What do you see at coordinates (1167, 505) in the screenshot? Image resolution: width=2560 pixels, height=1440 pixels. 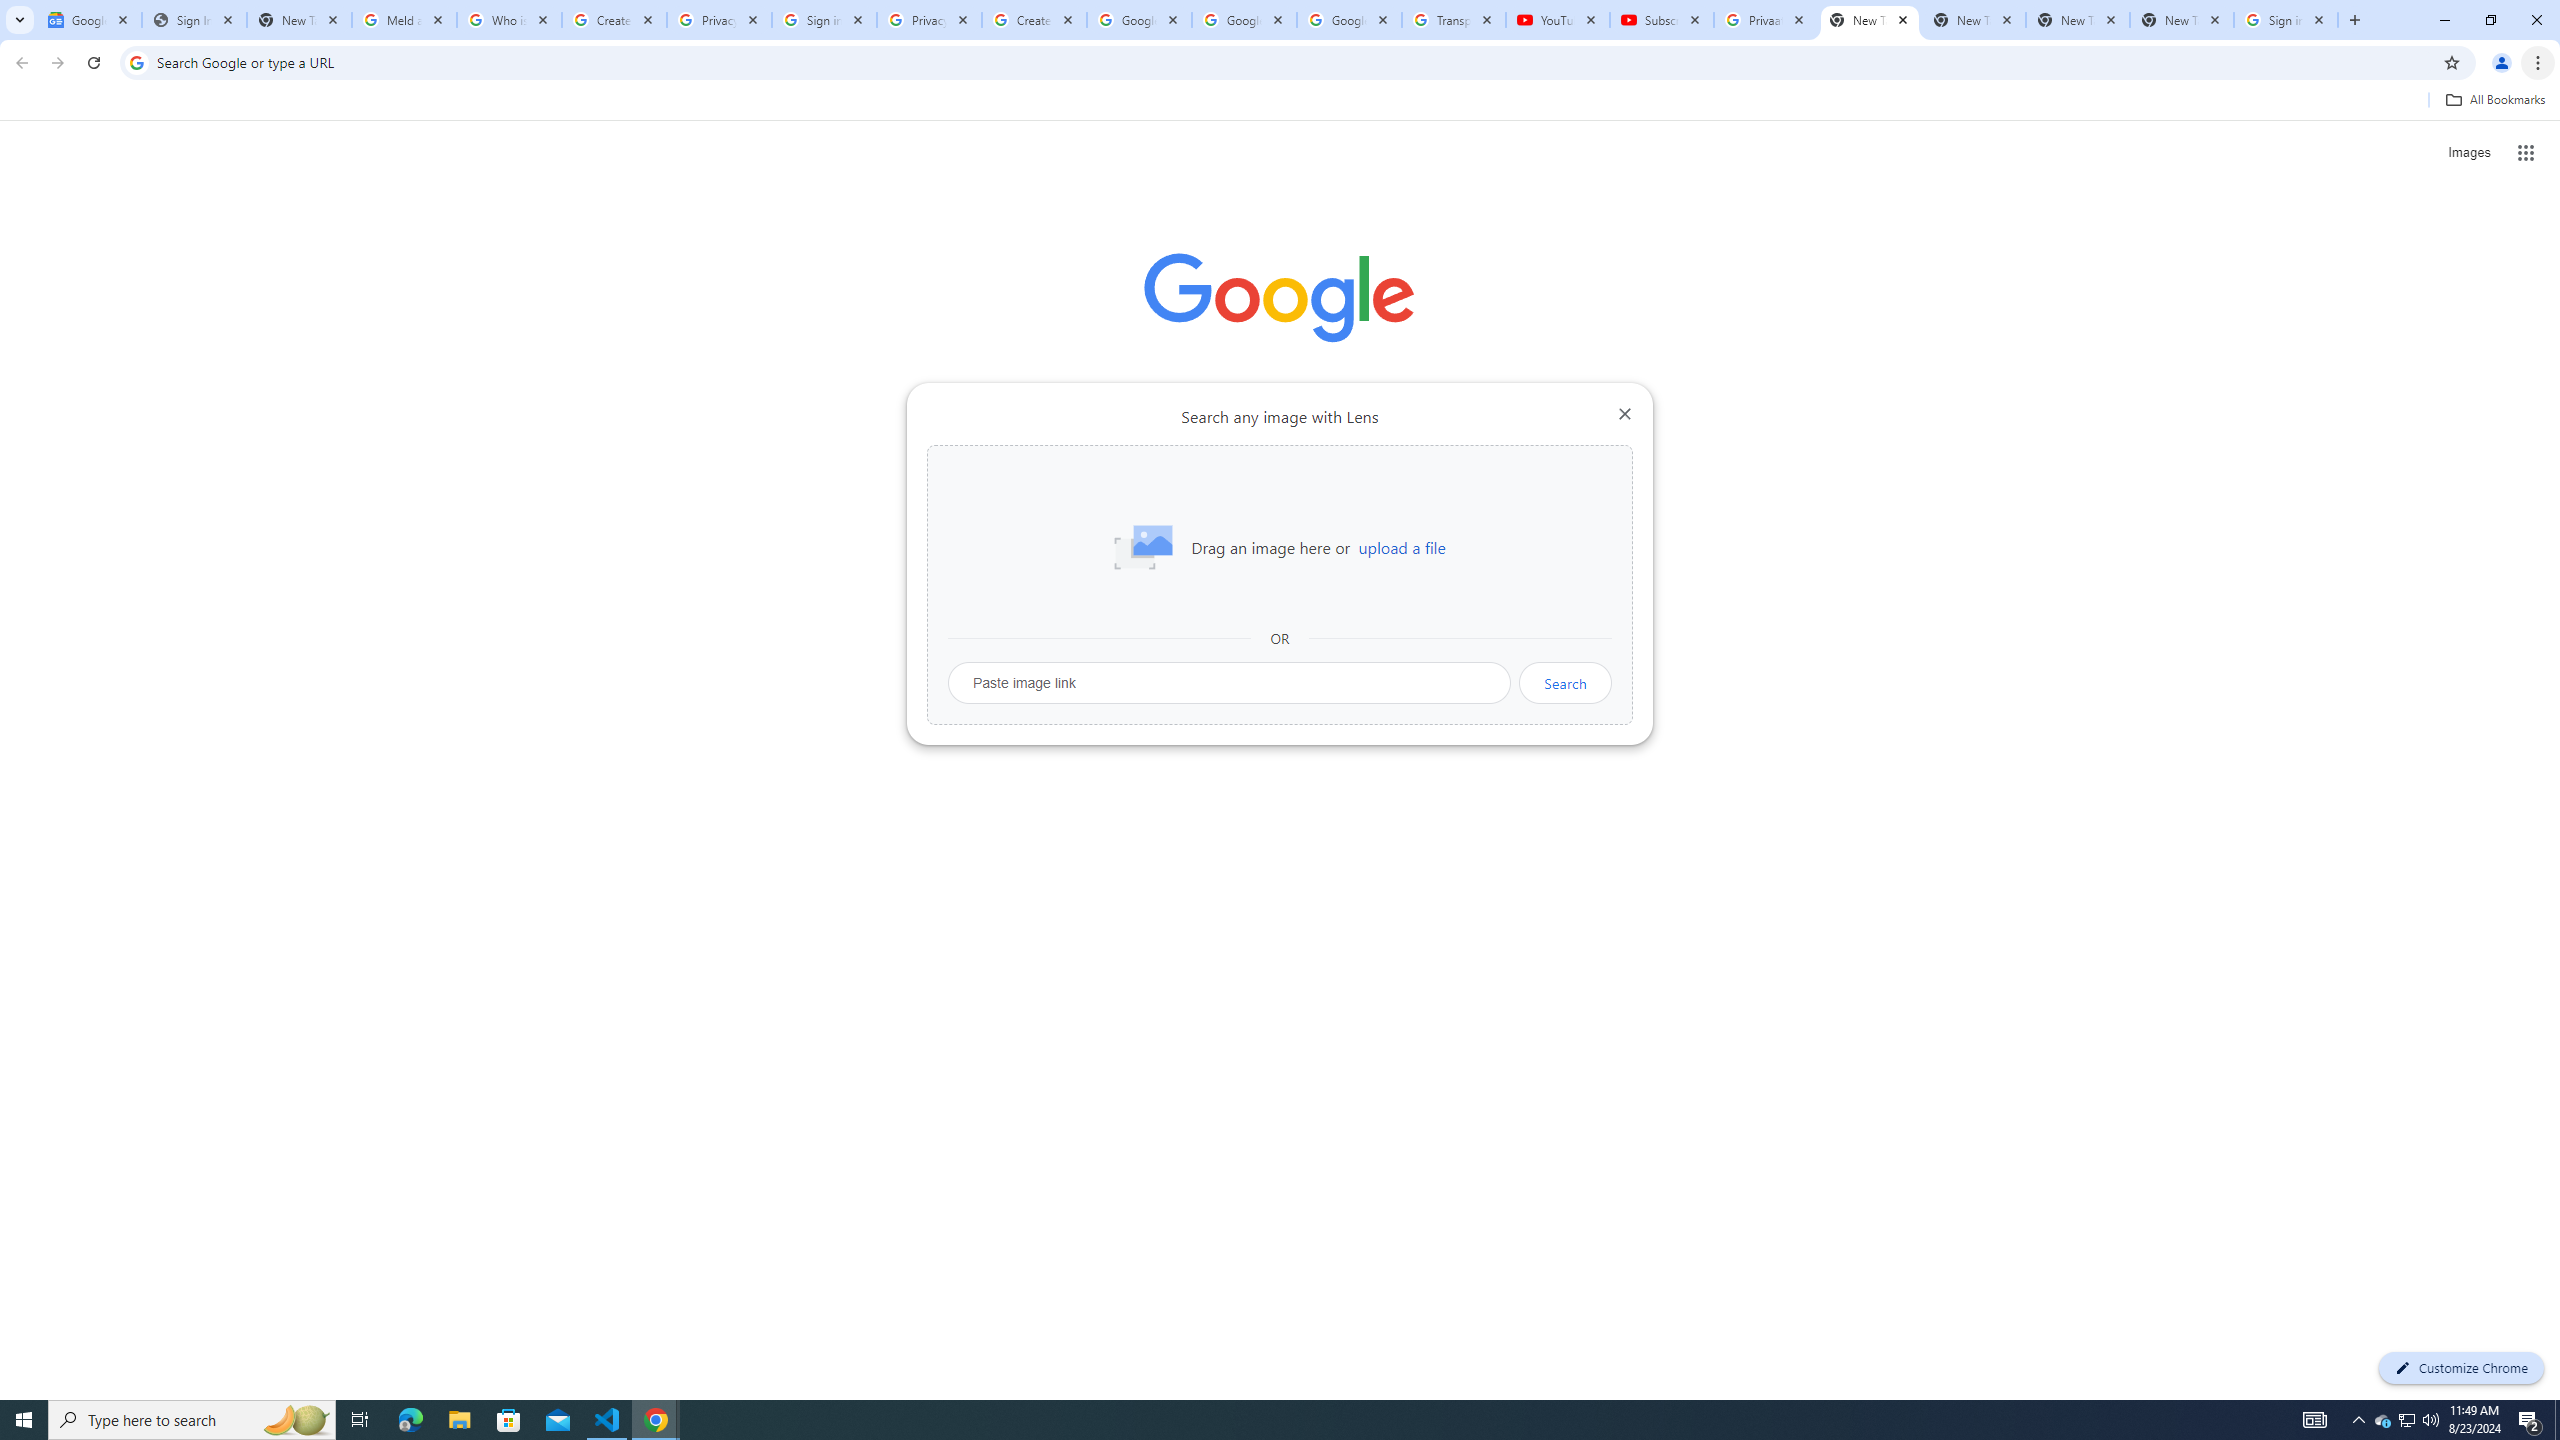 I see `Chrome Web Store` at bounding box center [1167, 505].